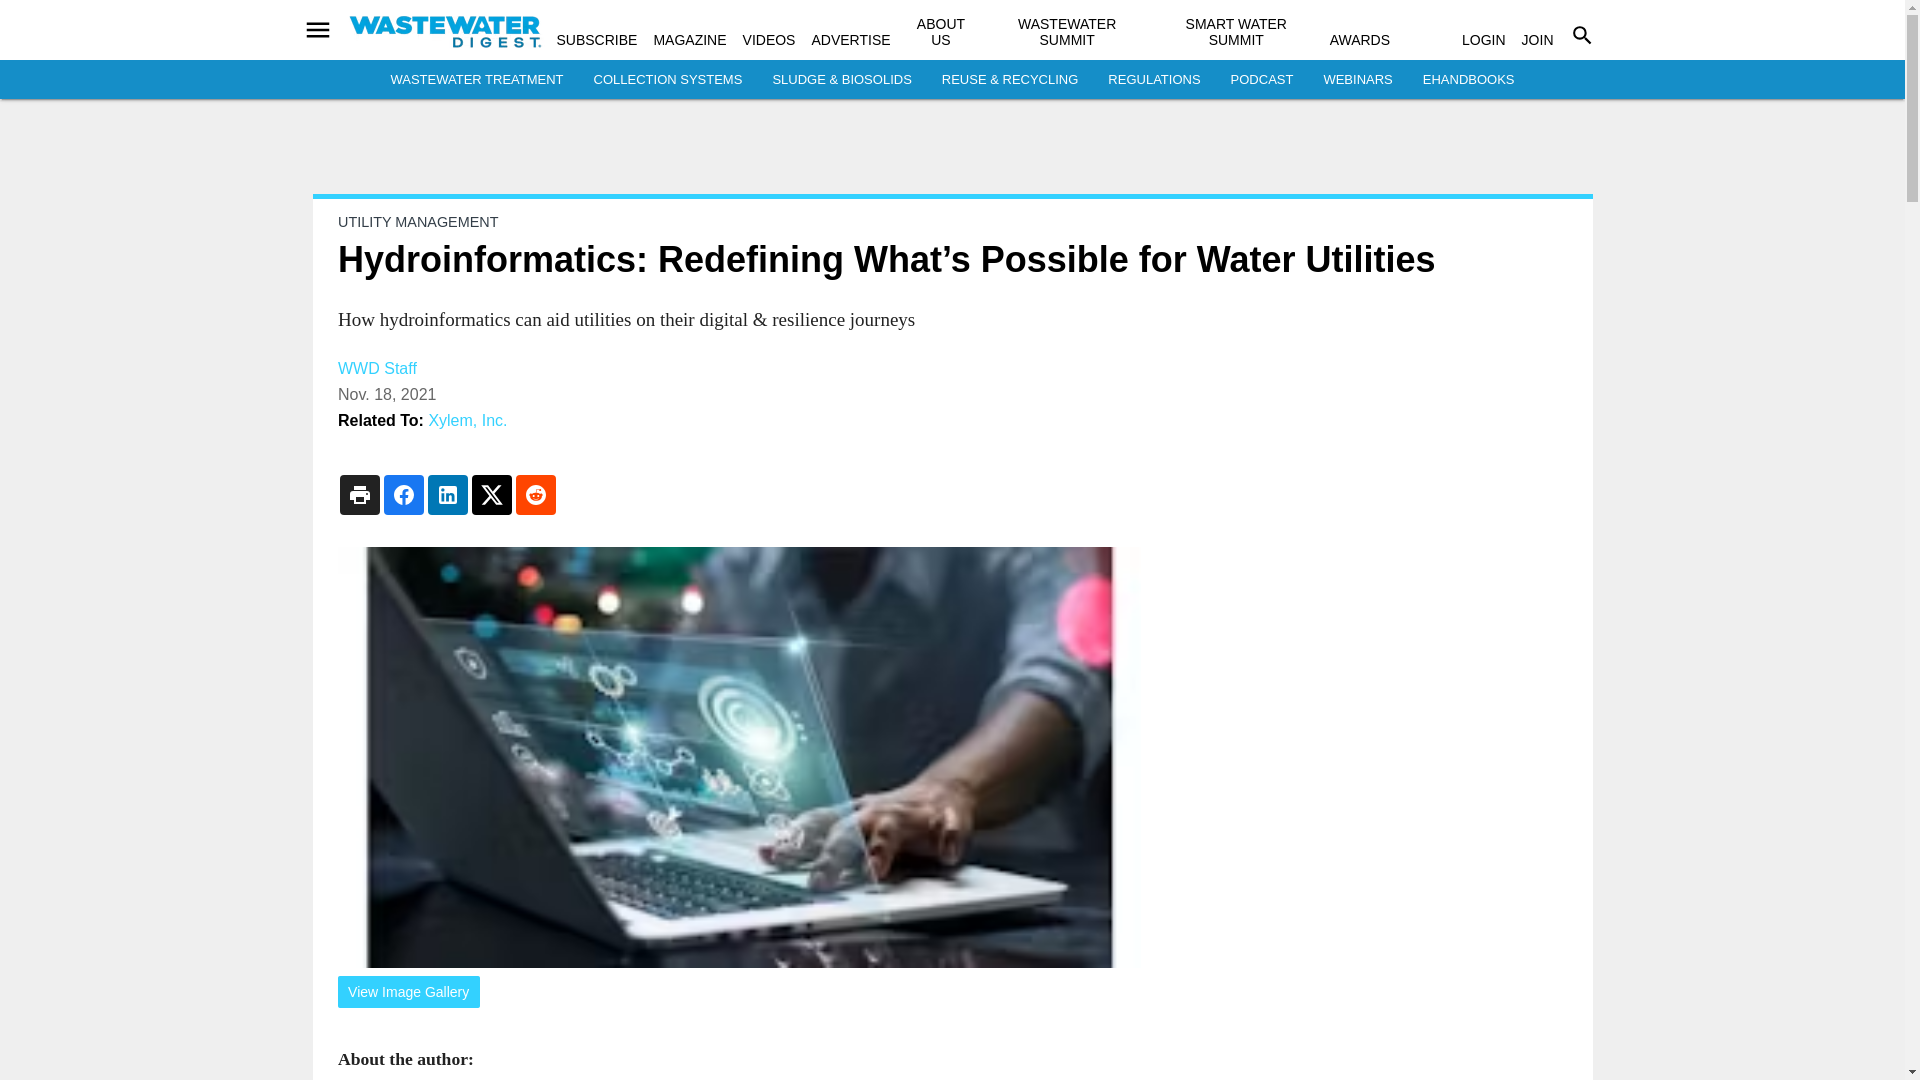 The image size is (1920, 1080). I want to click on AWARDS, so click(1360, 40).